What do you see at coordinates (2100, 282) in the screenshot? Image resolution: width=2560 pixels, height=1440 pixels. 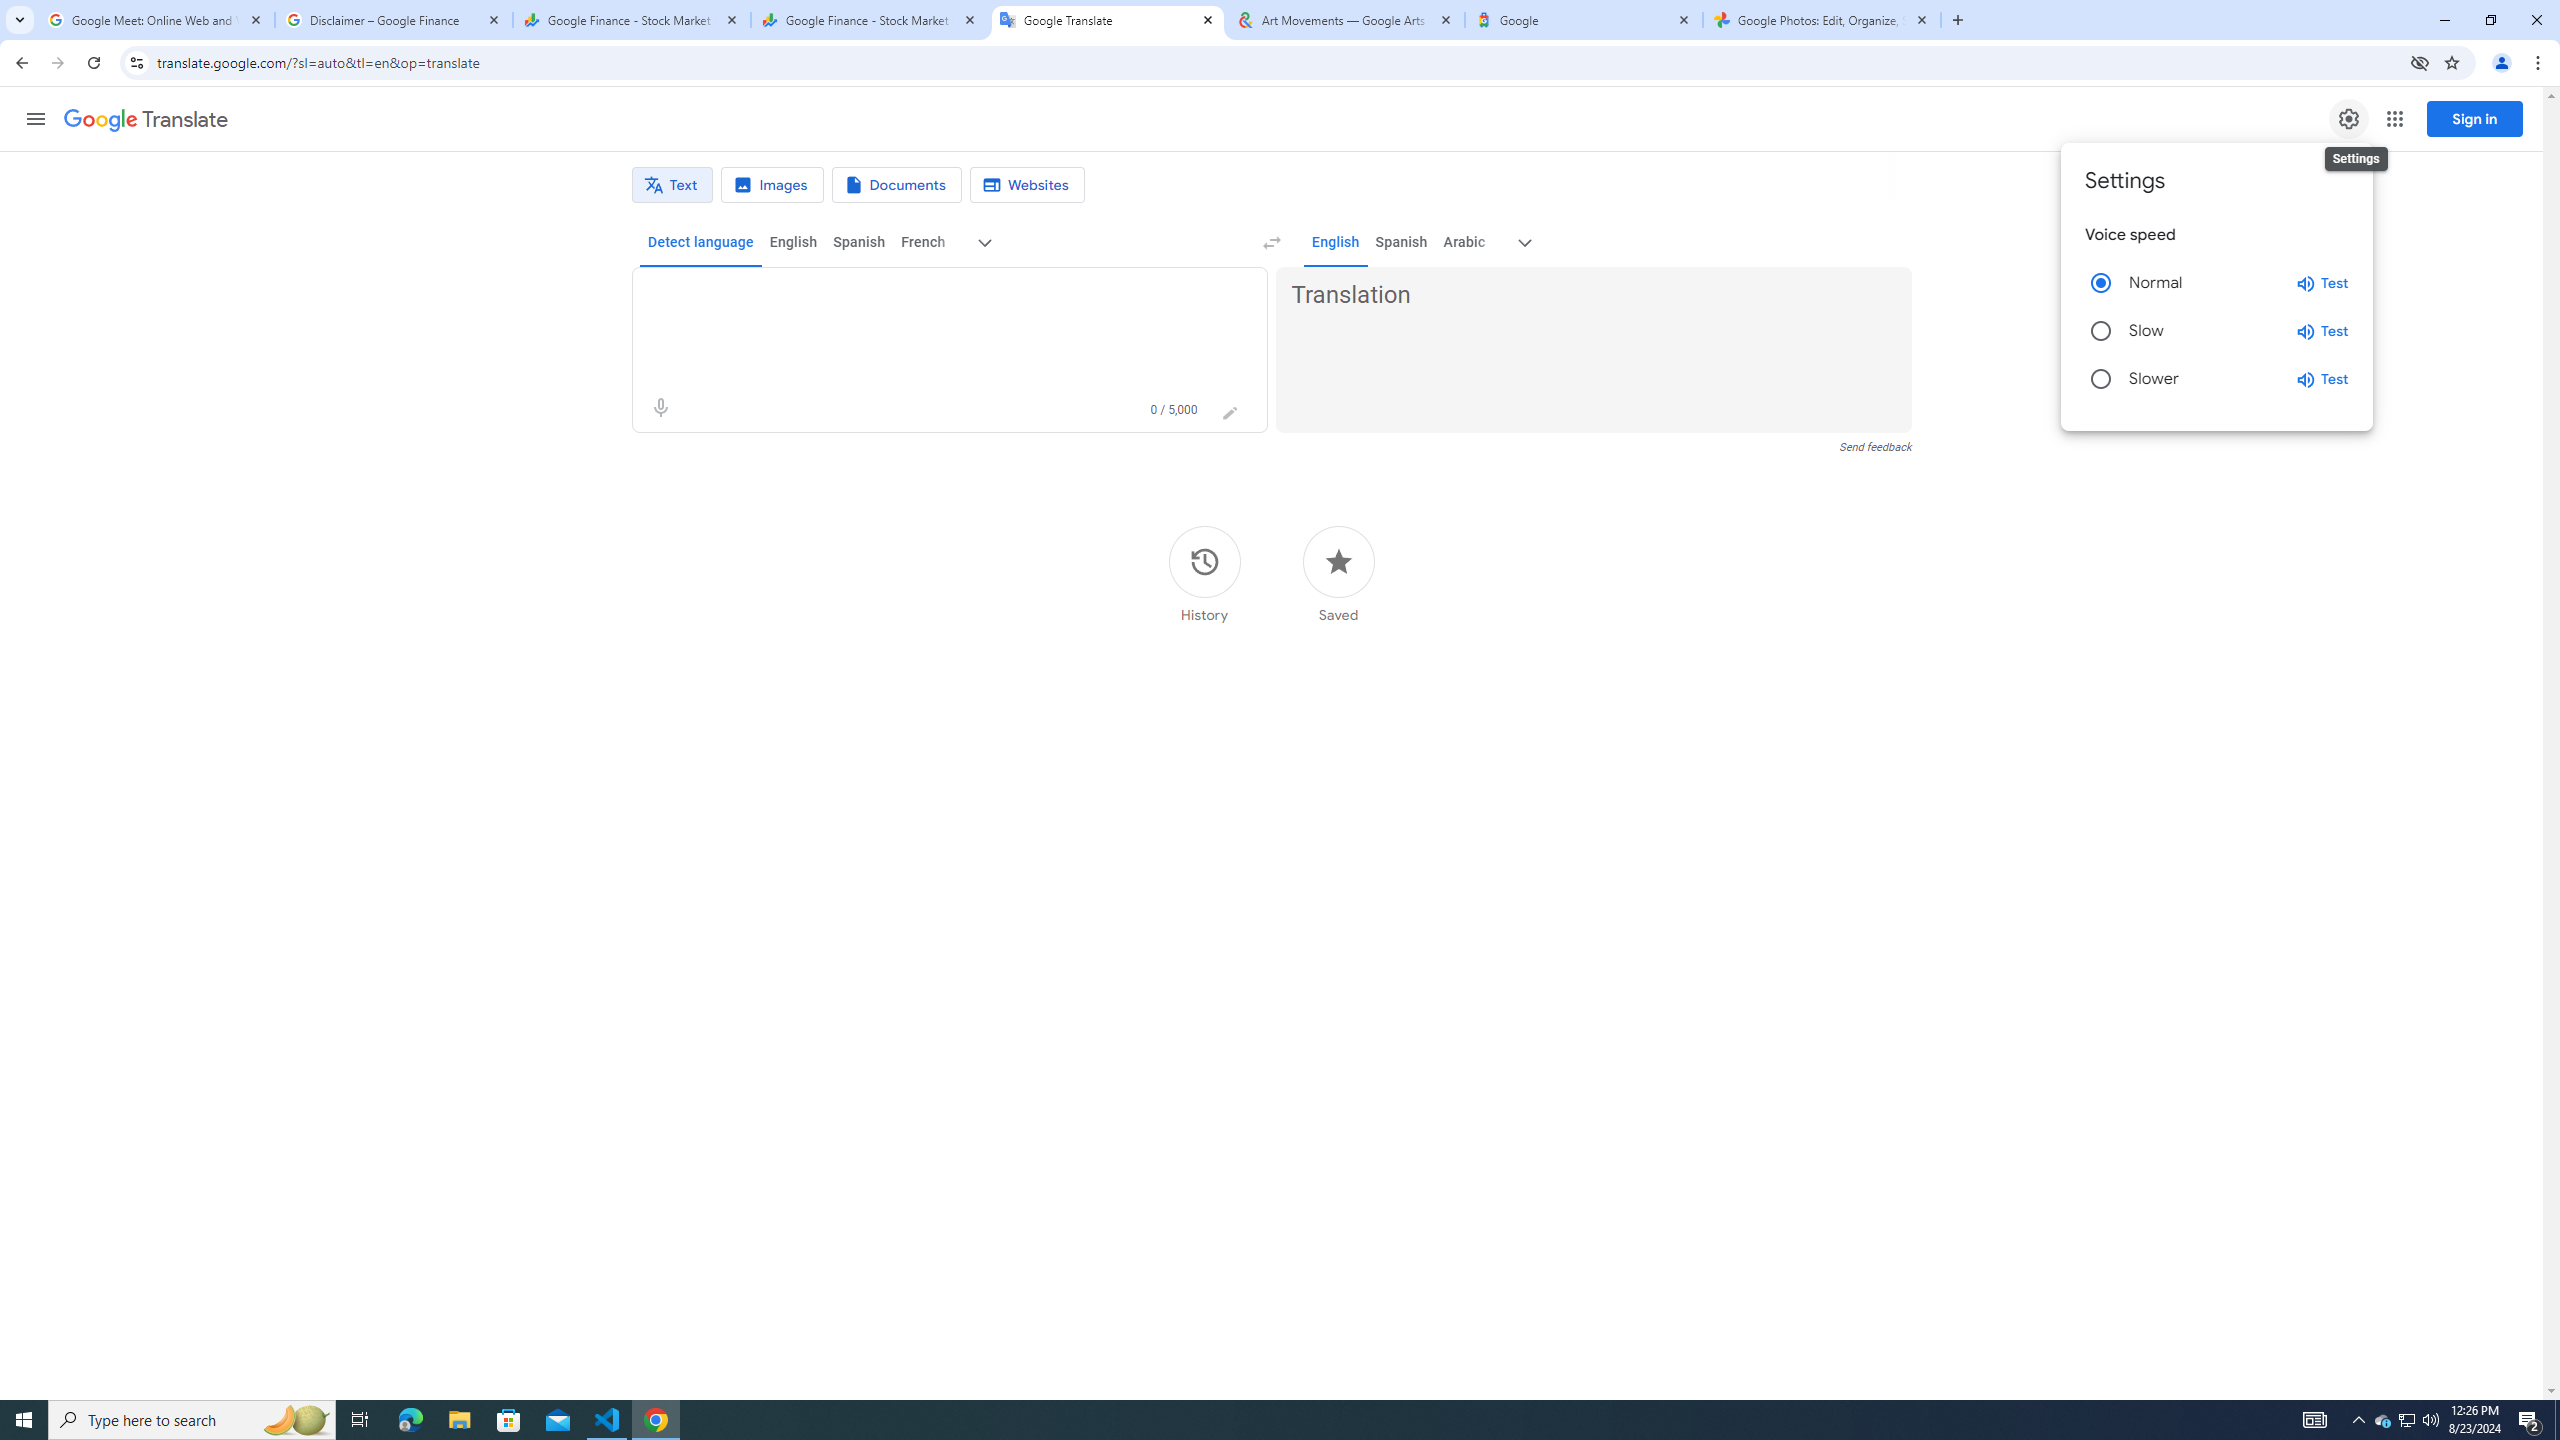 I see `Normal` at bounding box center [2100, 282].